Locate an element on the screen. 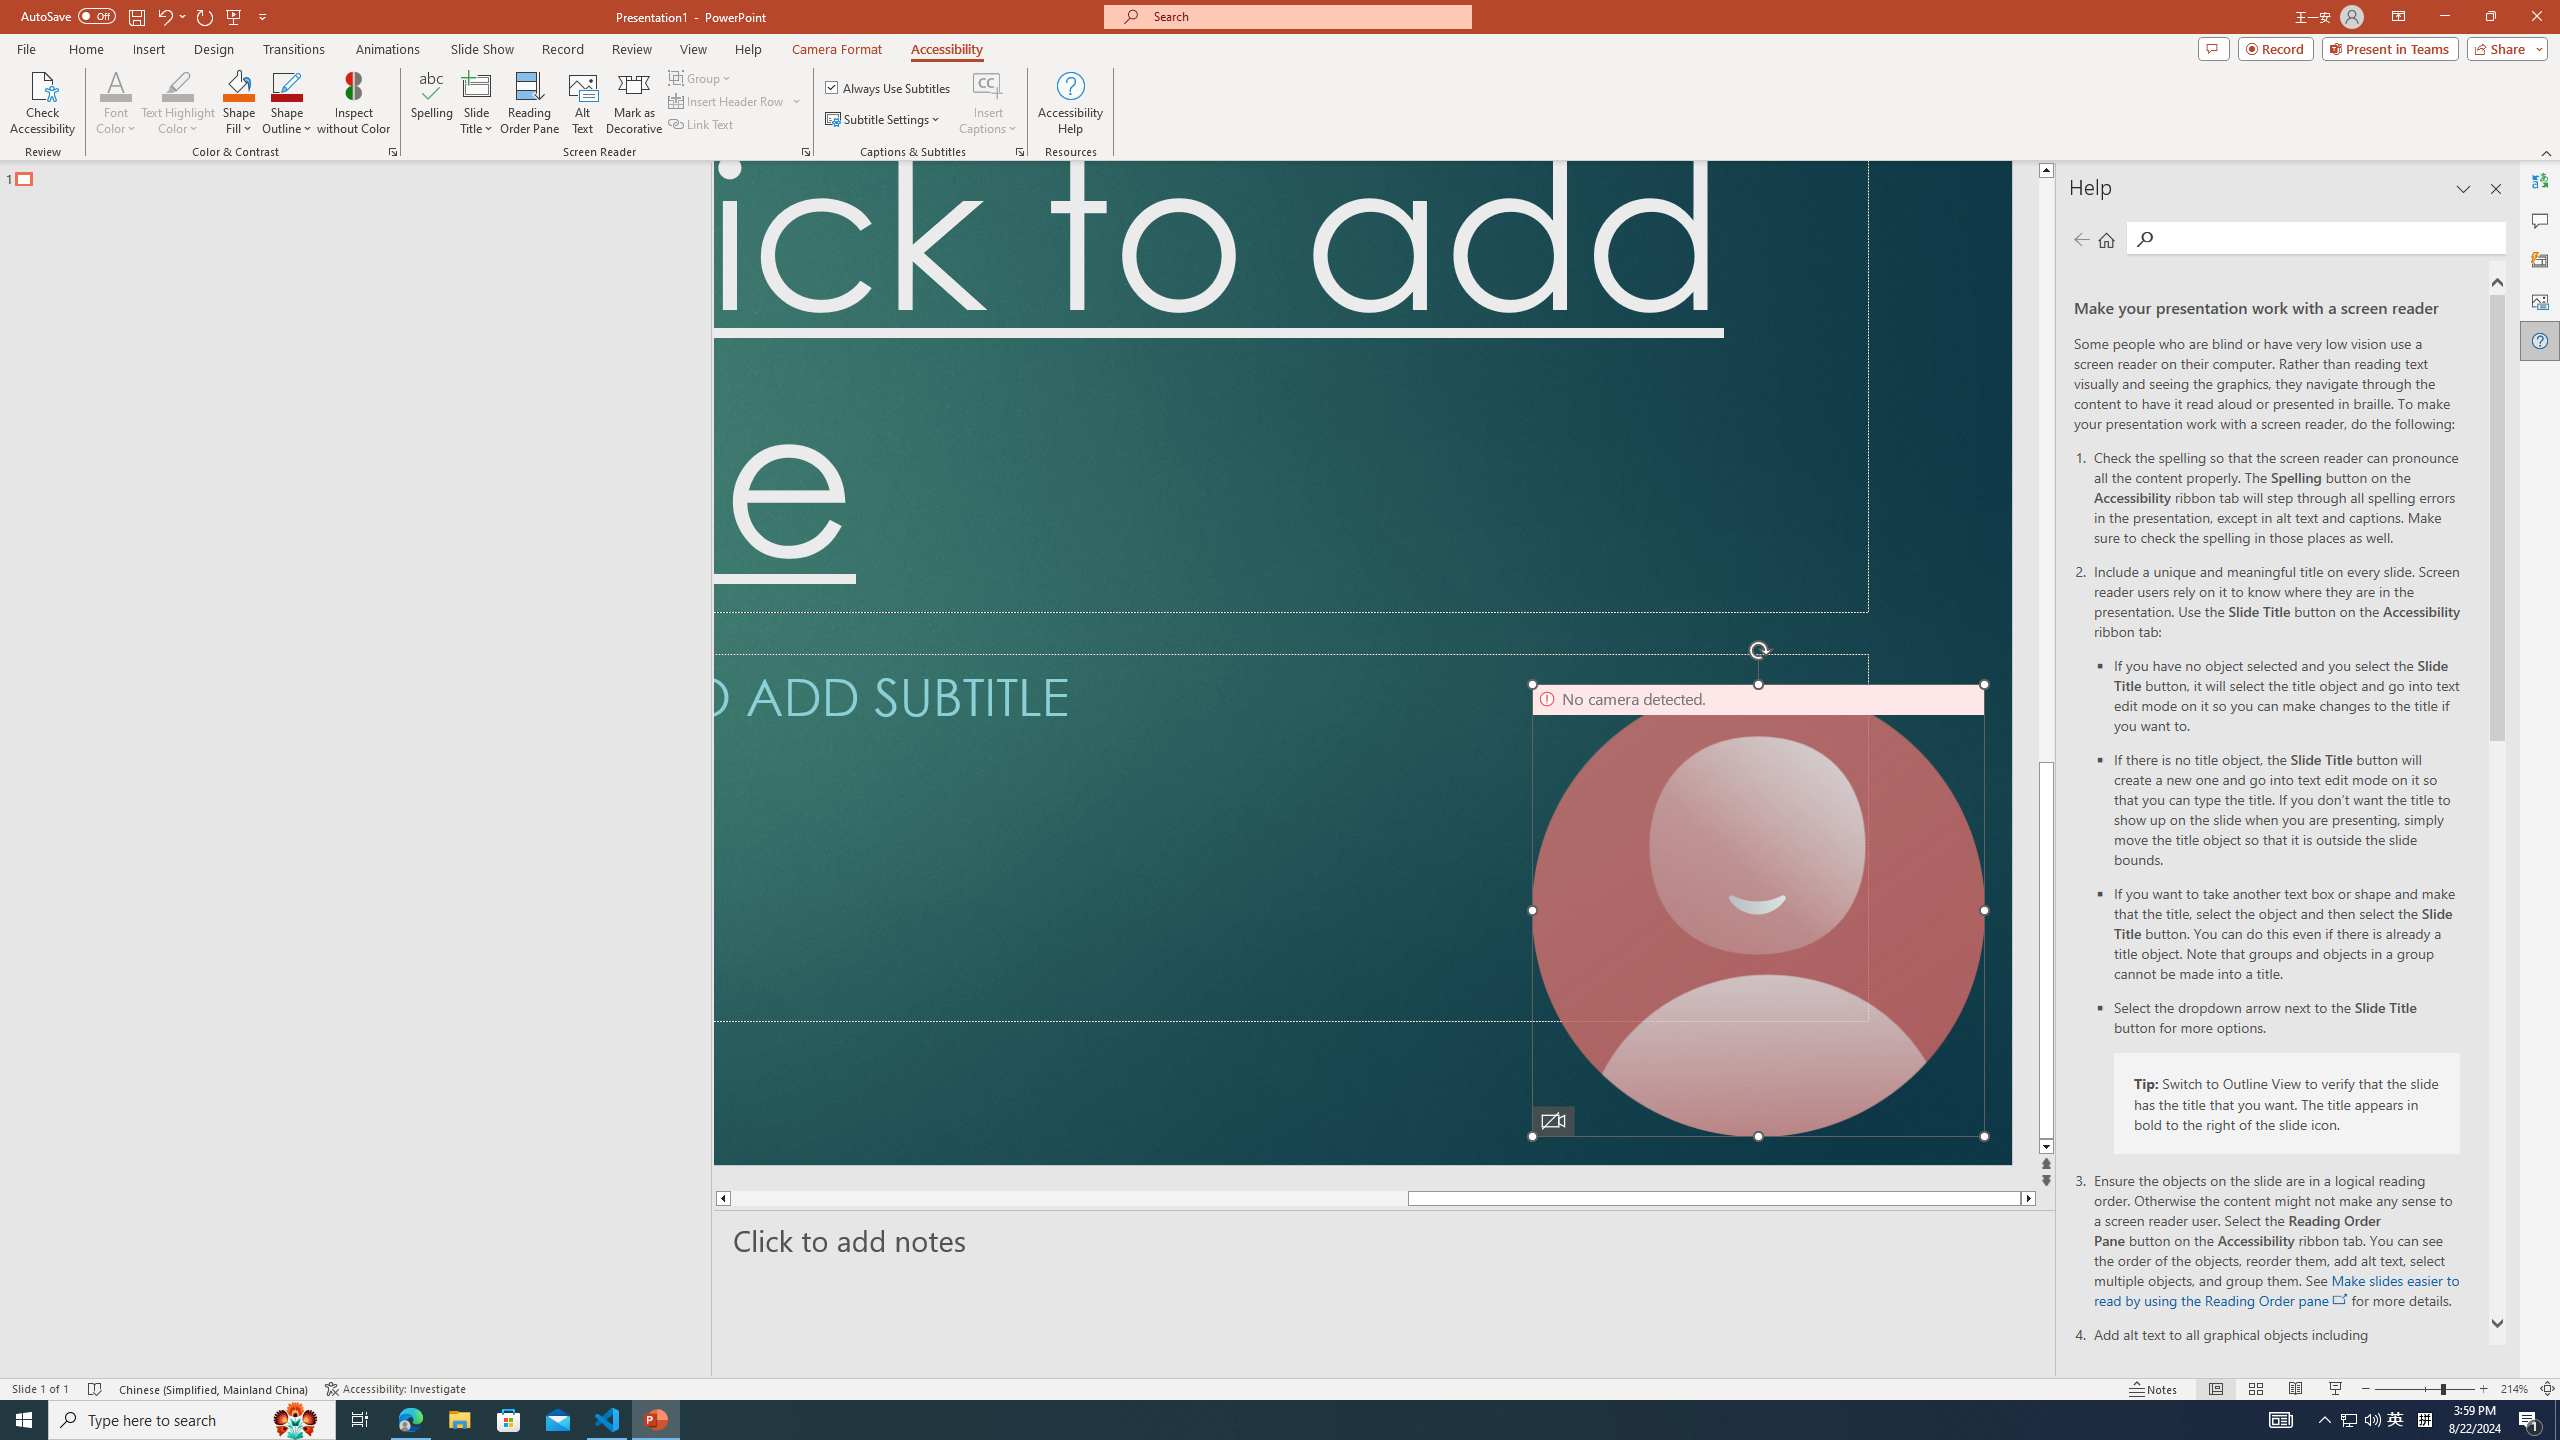 The image size is (2560, 1440). Slide Show is located at coordinates (482, 49).